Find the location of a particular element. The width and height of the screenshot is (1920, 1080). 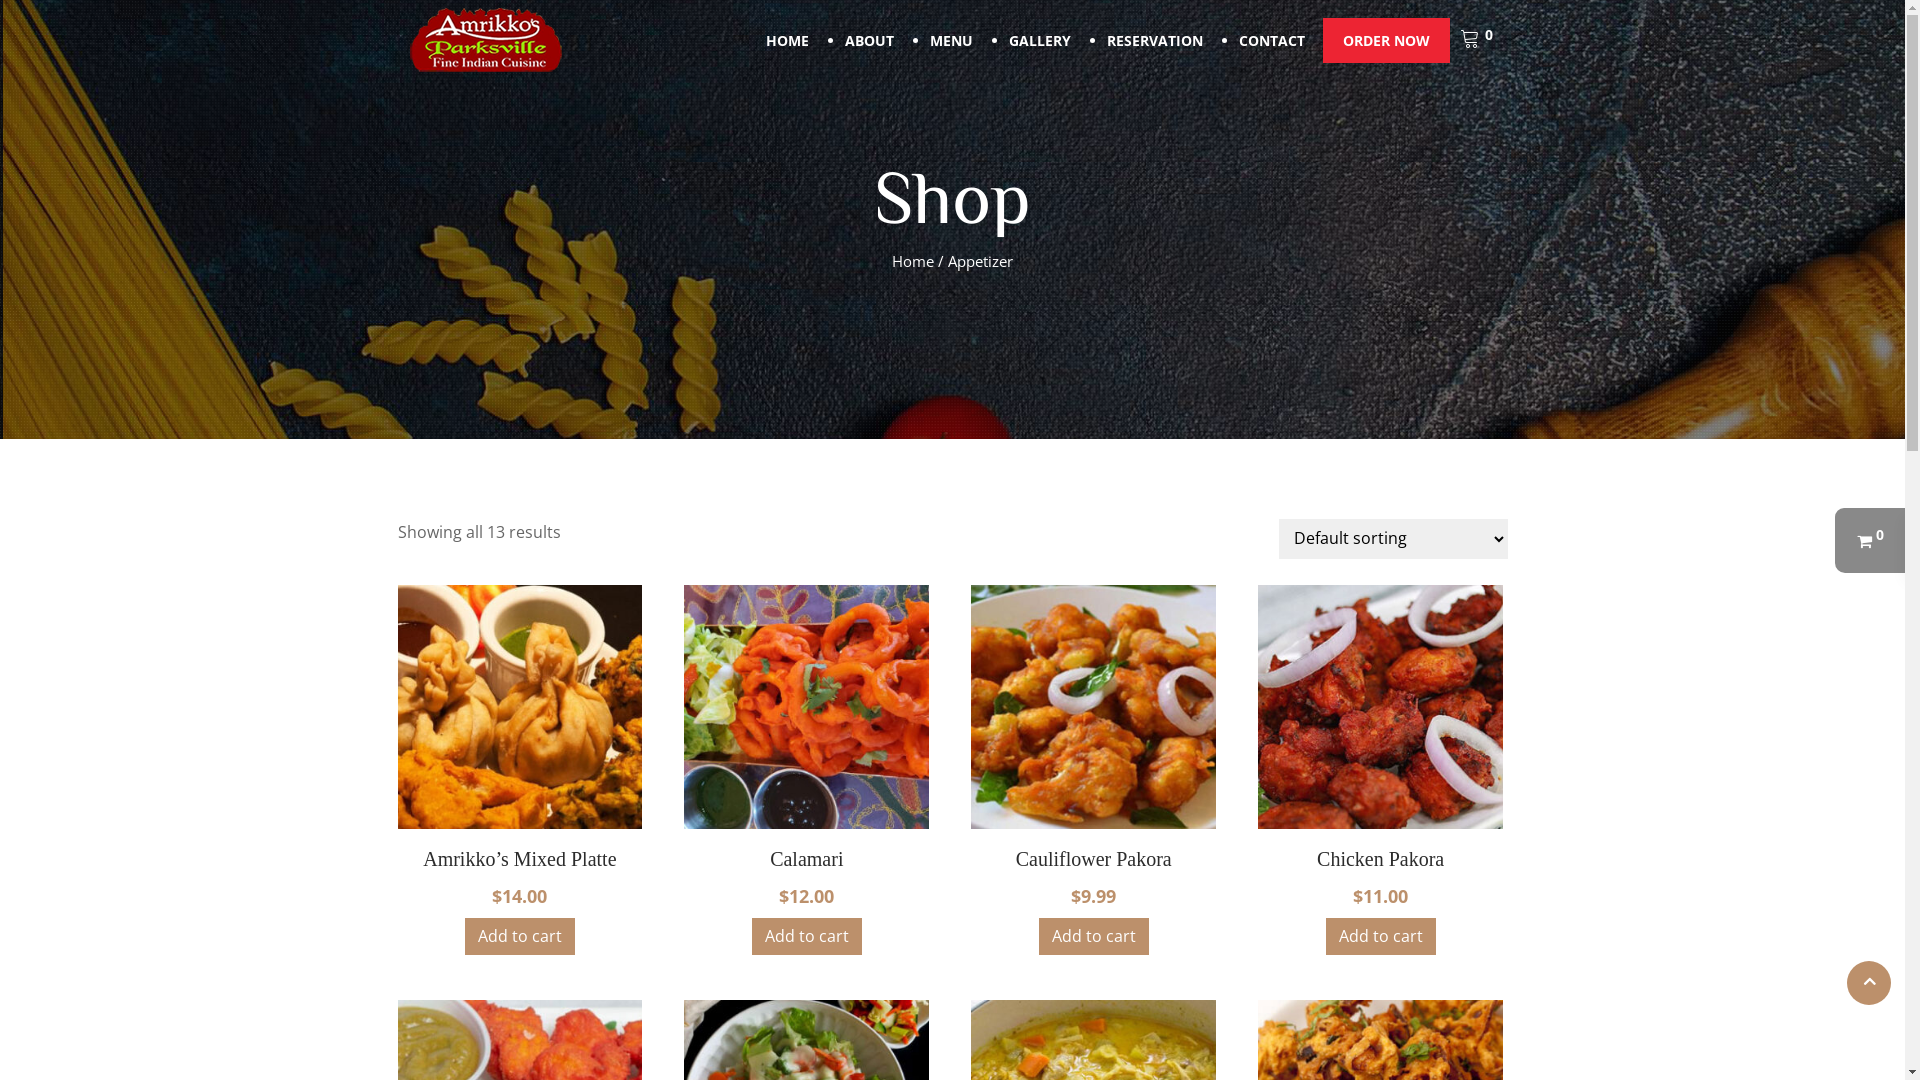

Add to cart is located at coordinates (520, 936).